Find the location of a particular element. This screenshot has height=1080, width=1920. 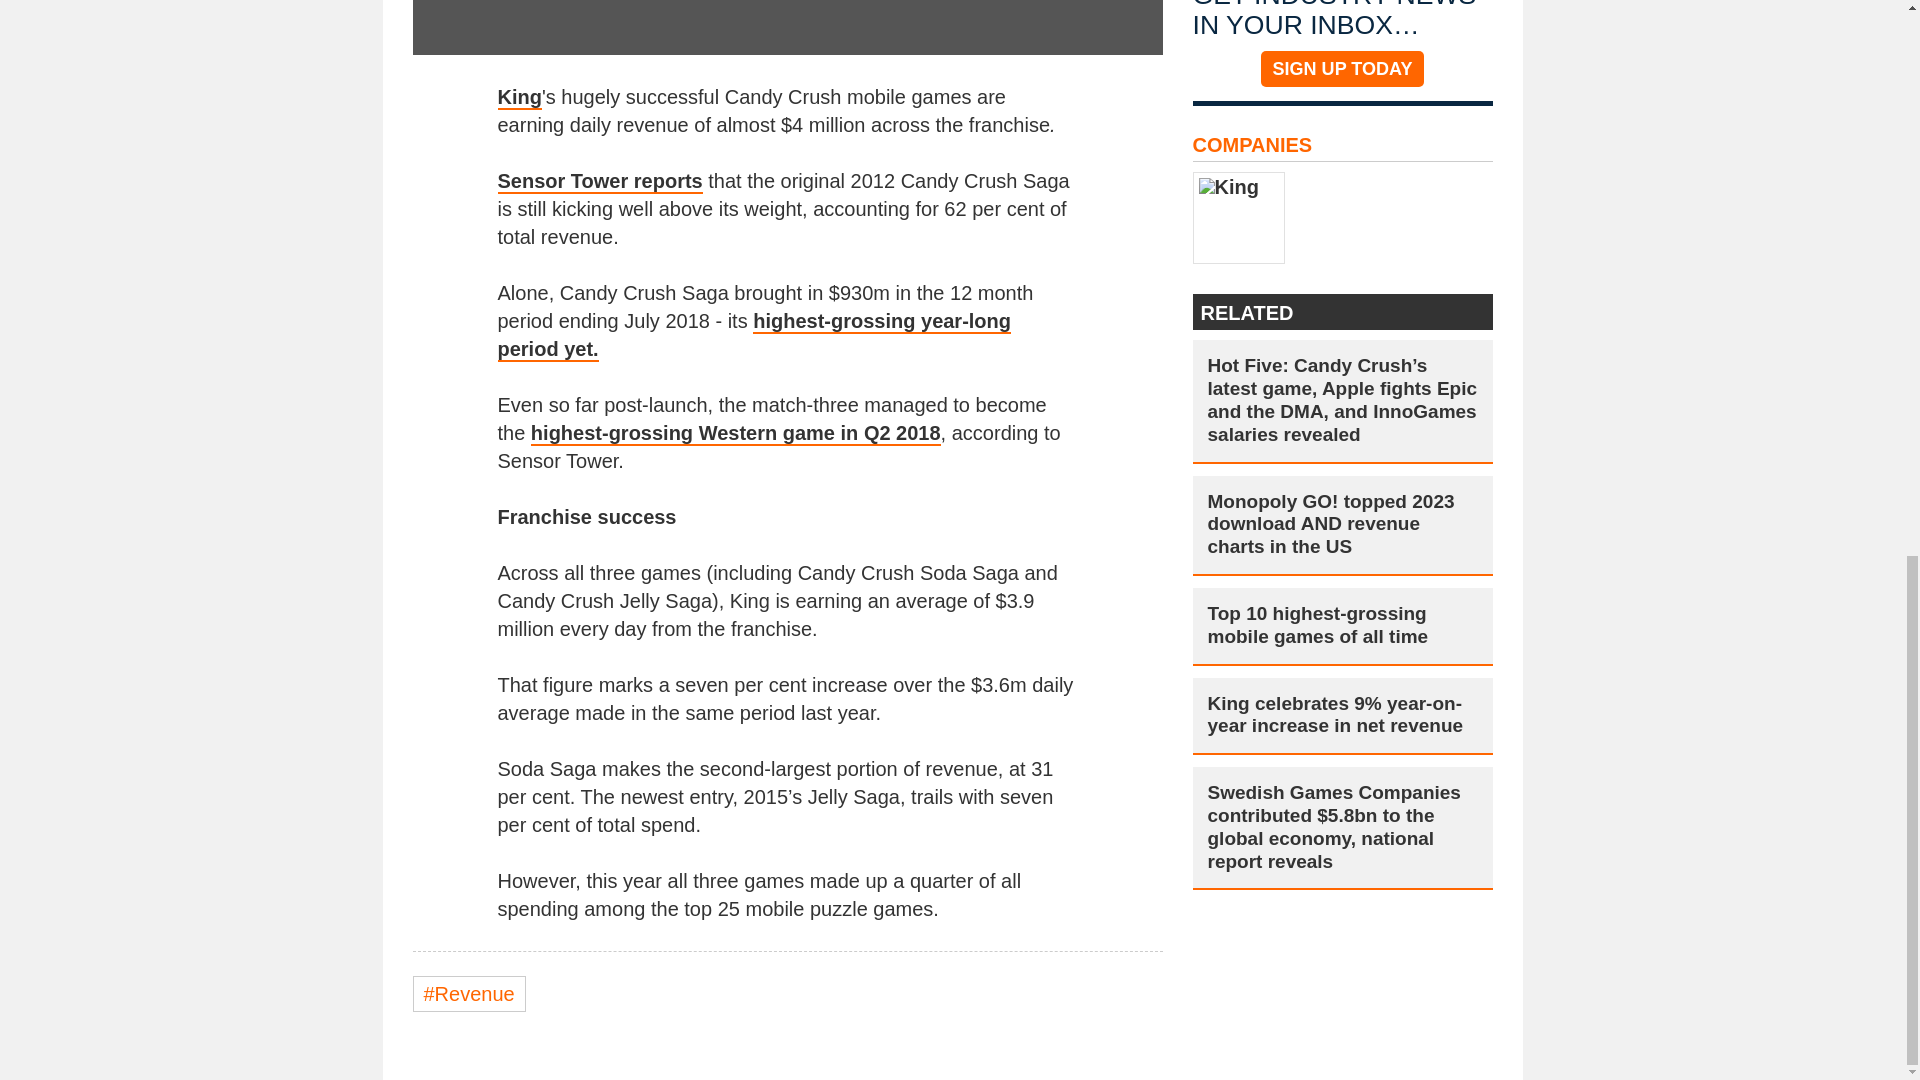

King is located at coordinates (519, 98).